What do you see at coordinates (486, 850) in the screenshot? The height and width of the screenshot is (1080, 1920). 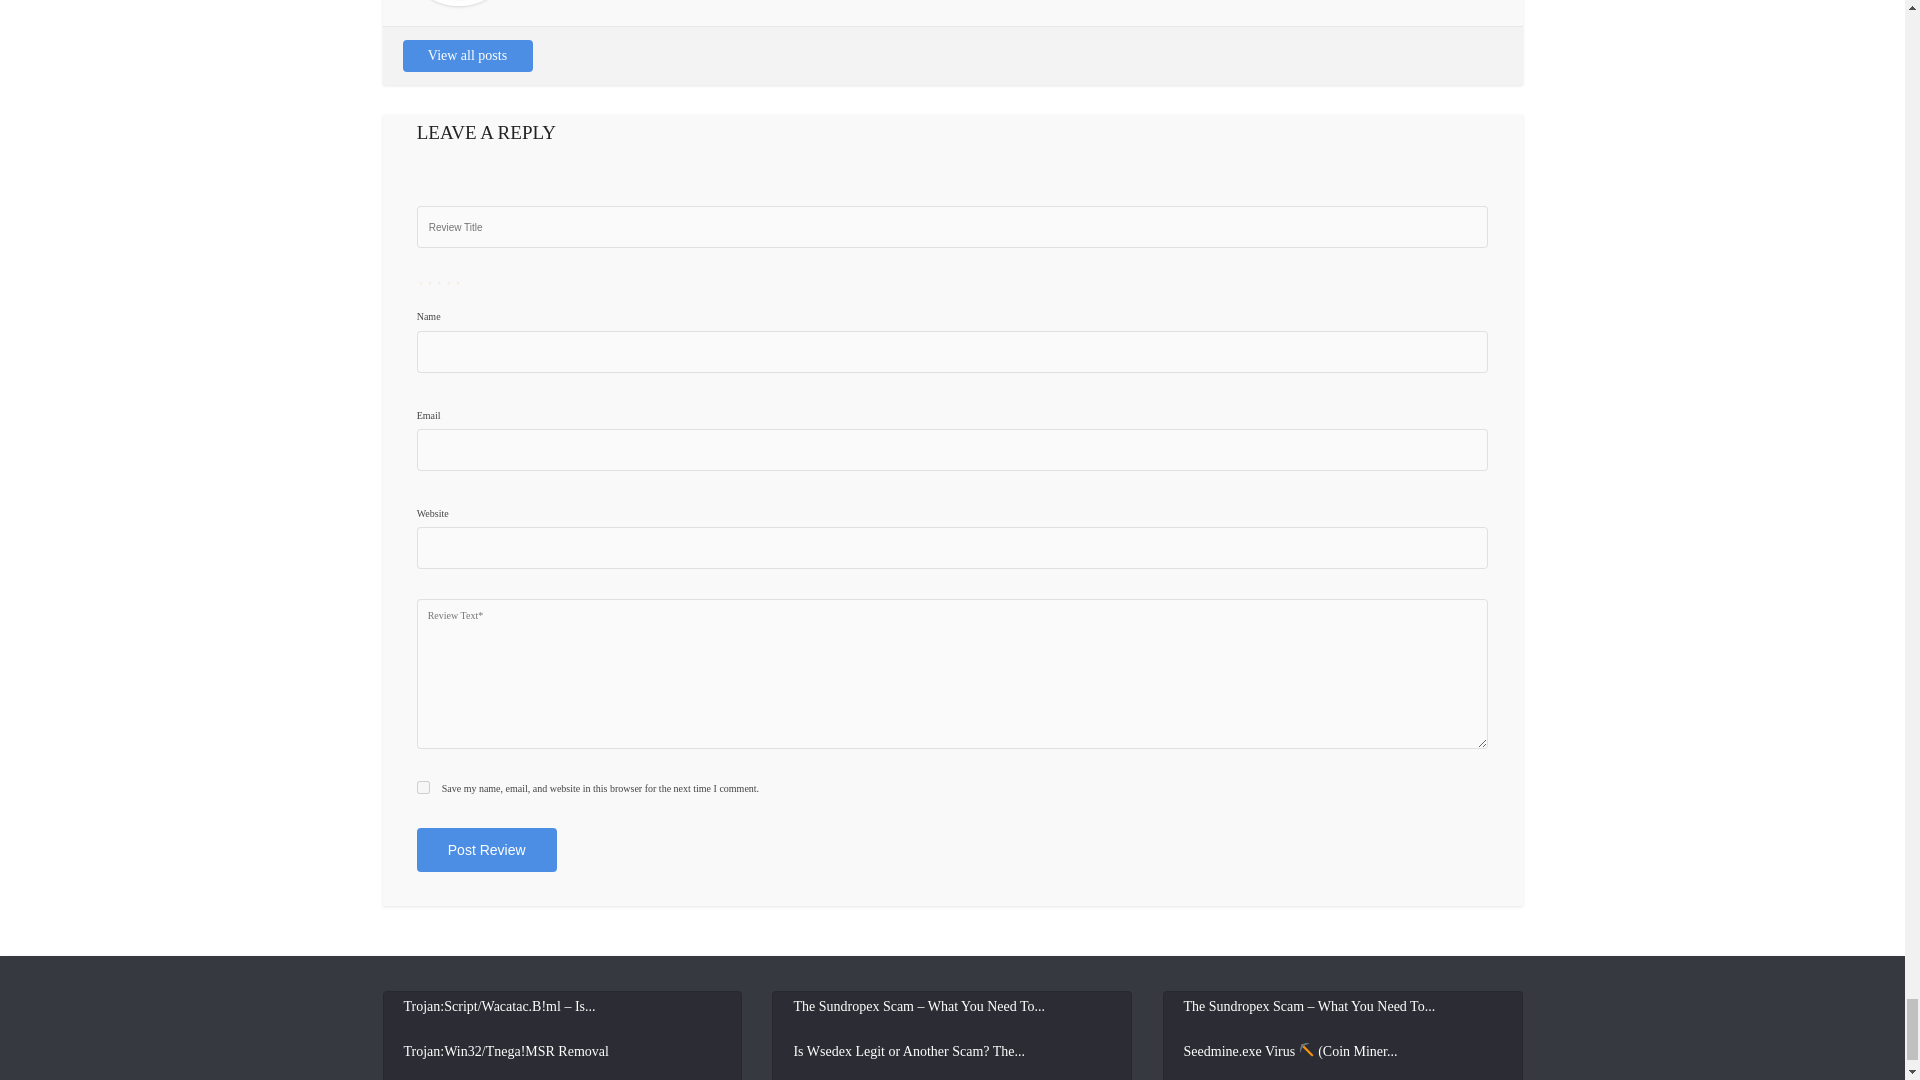 I see `Post Review` at bounding box center [486, 850].